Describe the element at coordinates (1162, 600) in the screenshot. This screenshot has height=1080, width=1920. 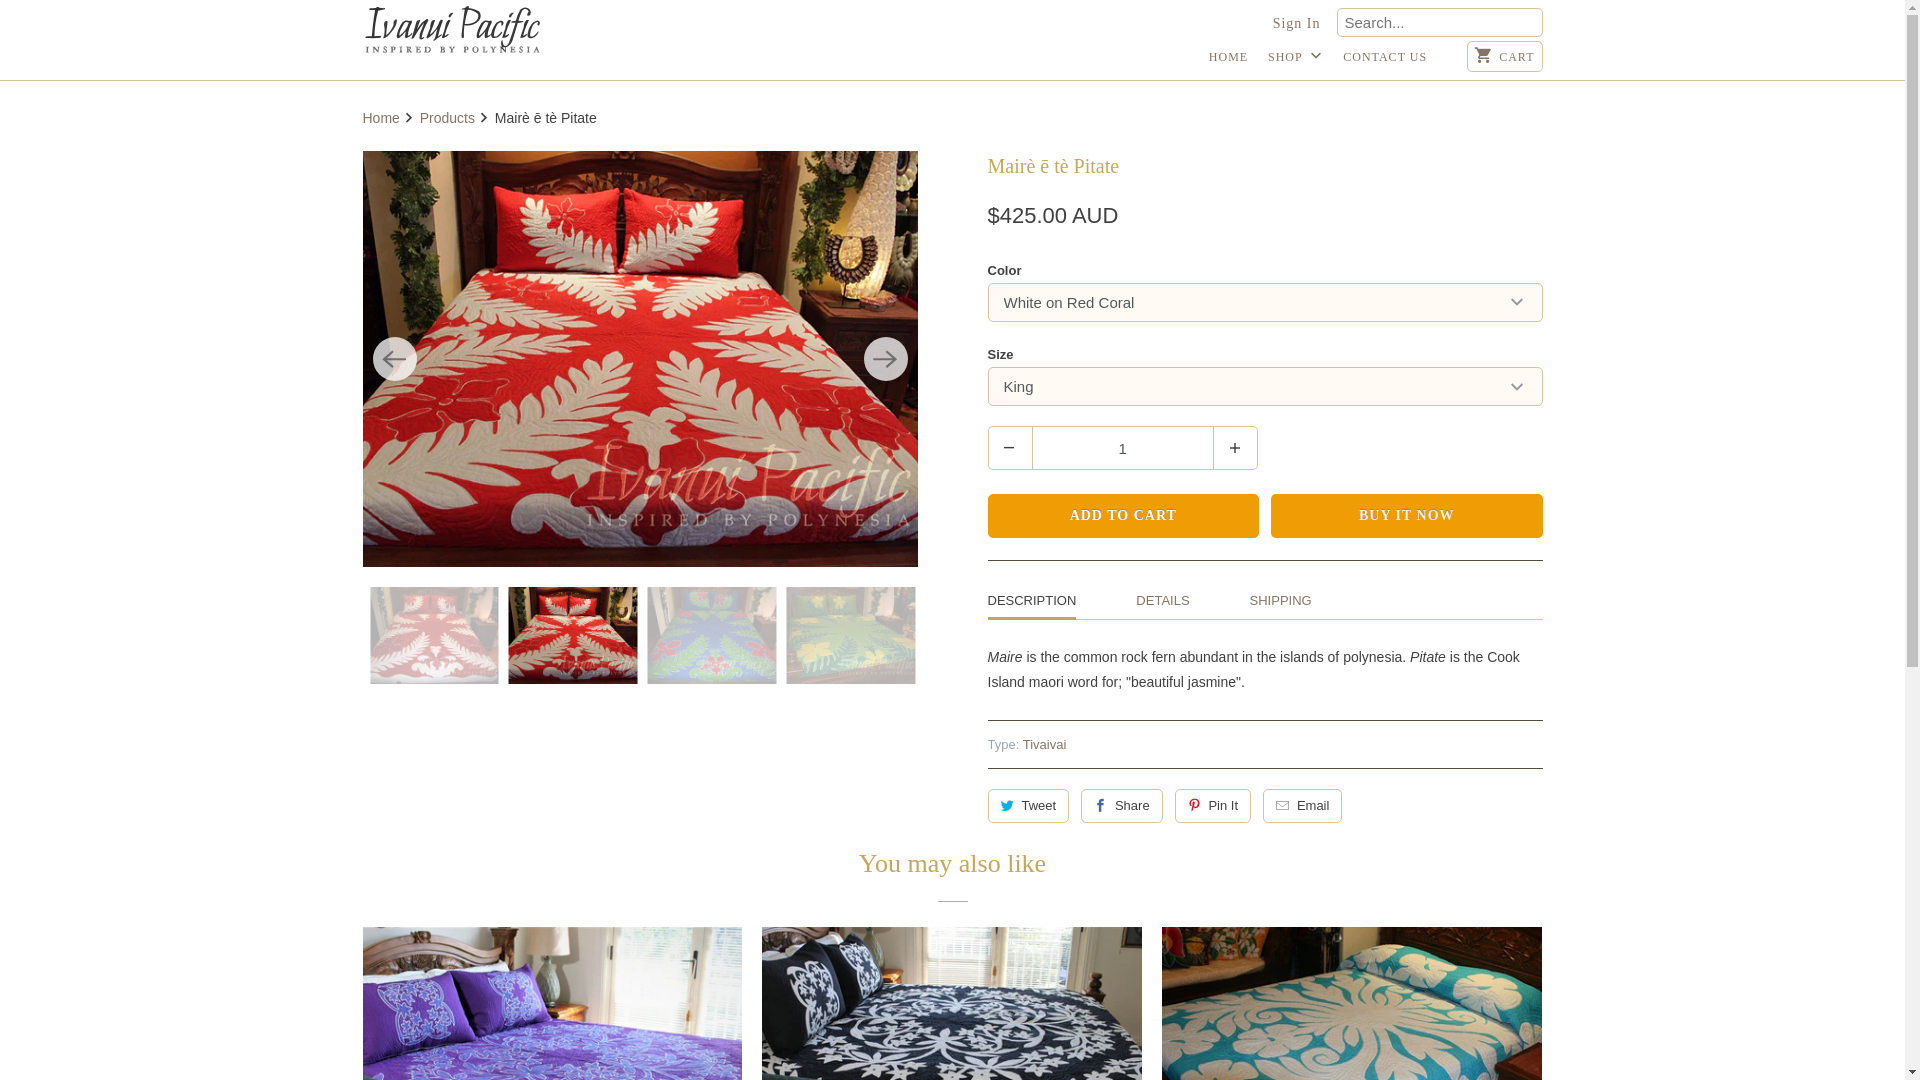
I see `DETAILS` at that location.